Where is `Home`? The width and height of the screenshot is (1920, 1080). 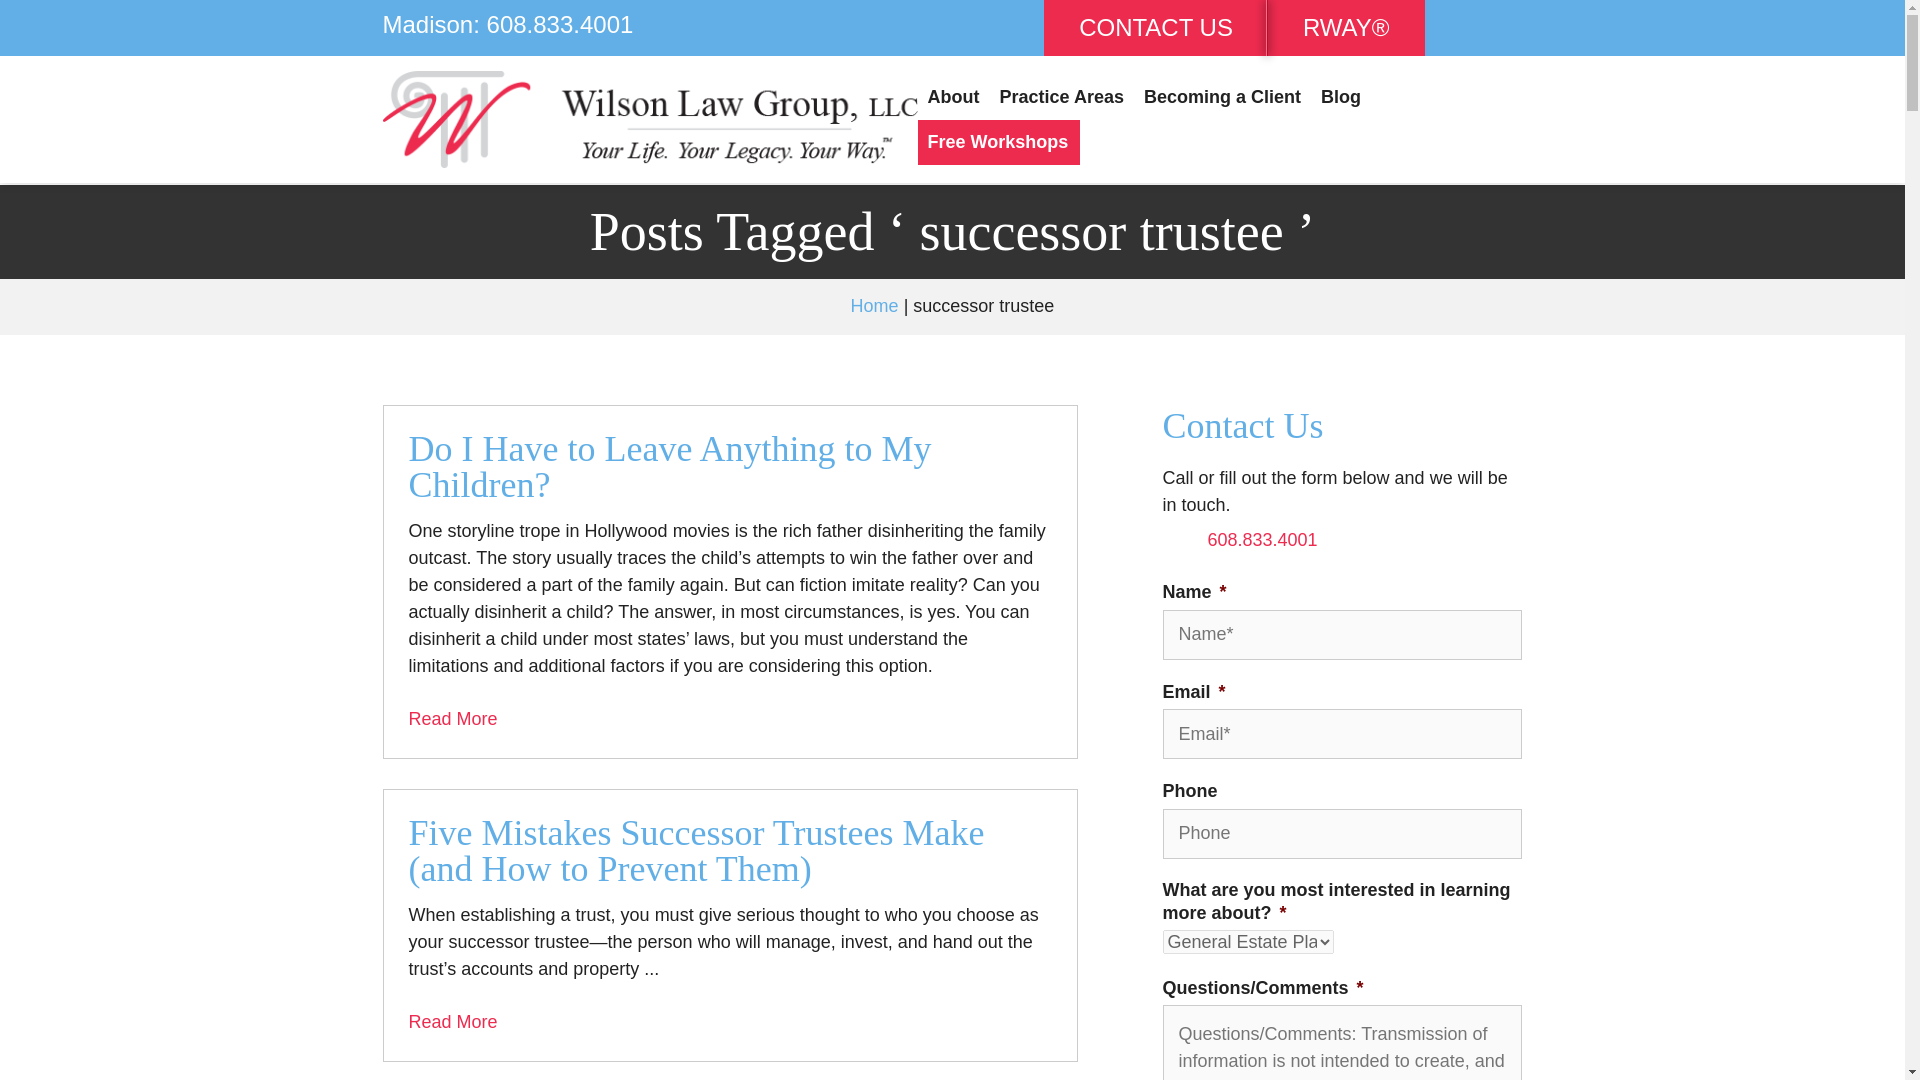
Home is located at coordinates (874, 306).